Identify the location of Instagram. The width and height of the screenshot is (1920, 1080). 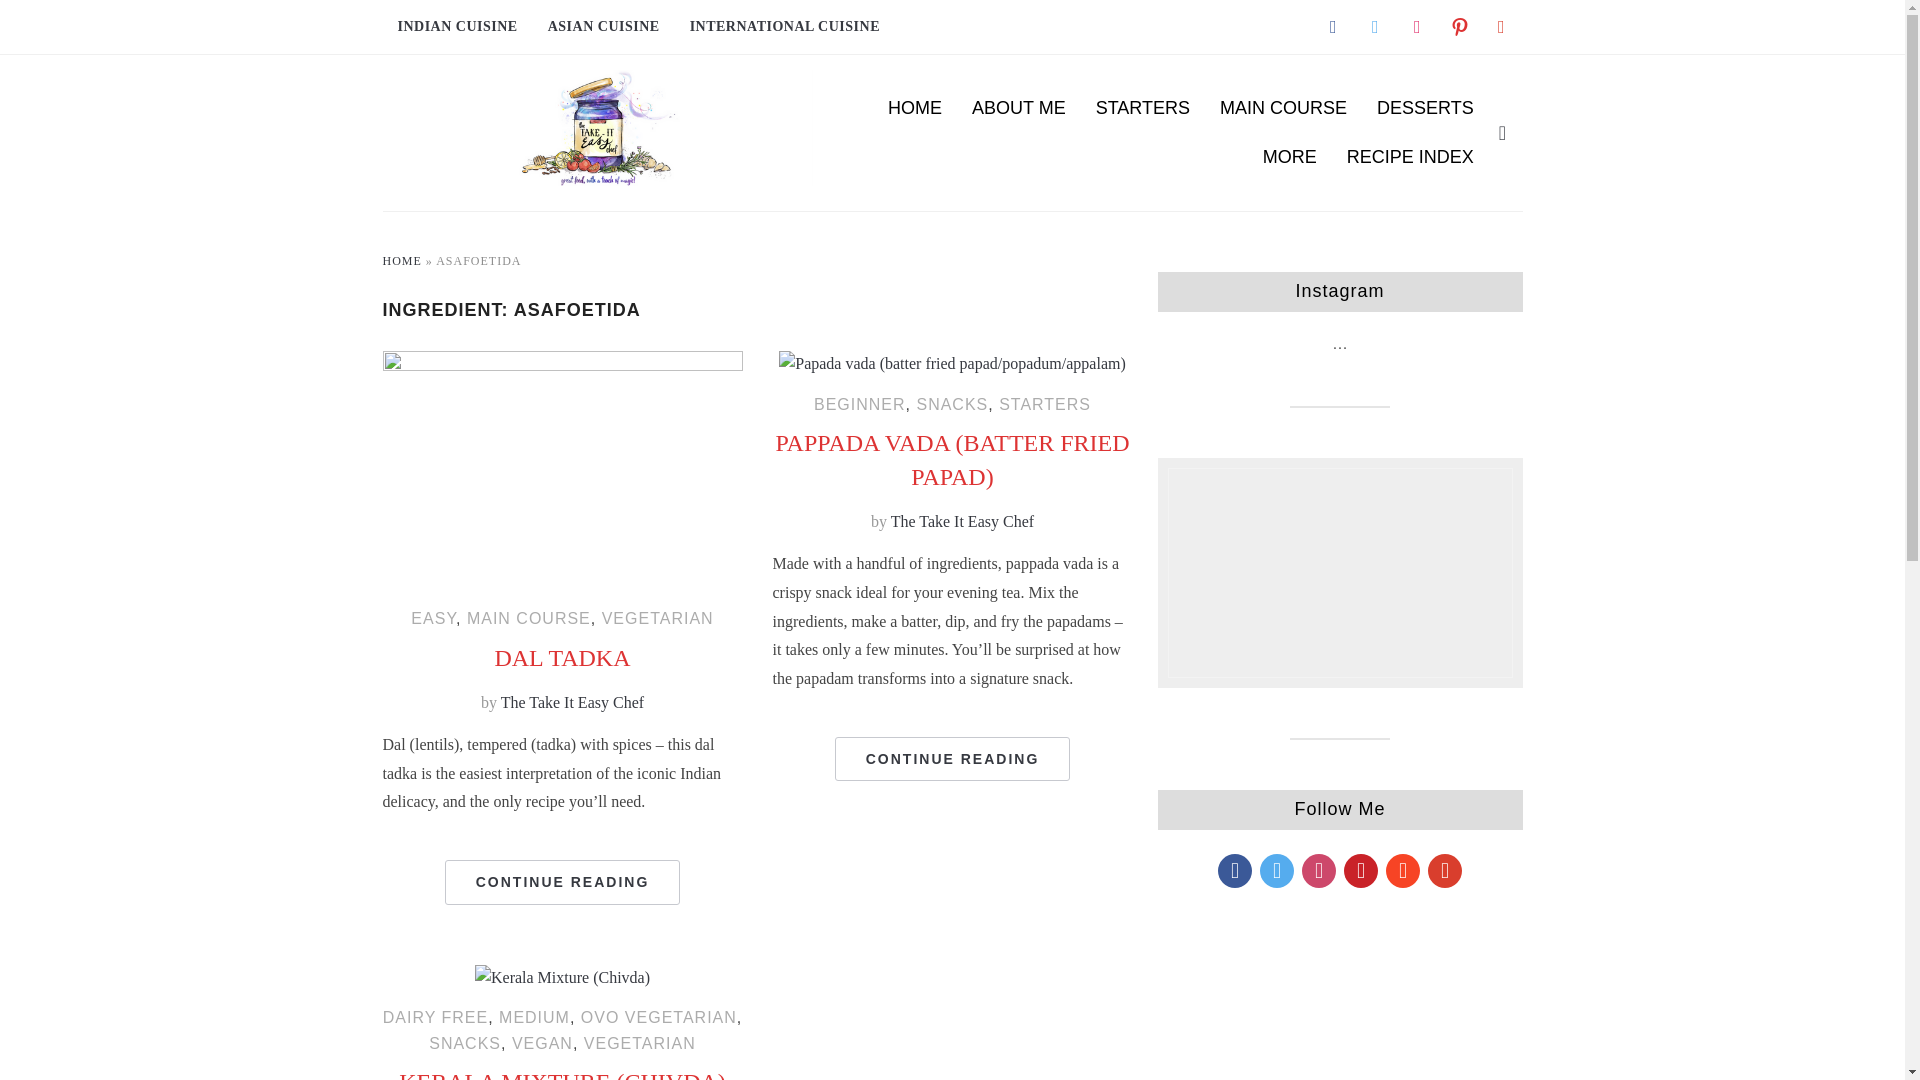
(1416, 26).